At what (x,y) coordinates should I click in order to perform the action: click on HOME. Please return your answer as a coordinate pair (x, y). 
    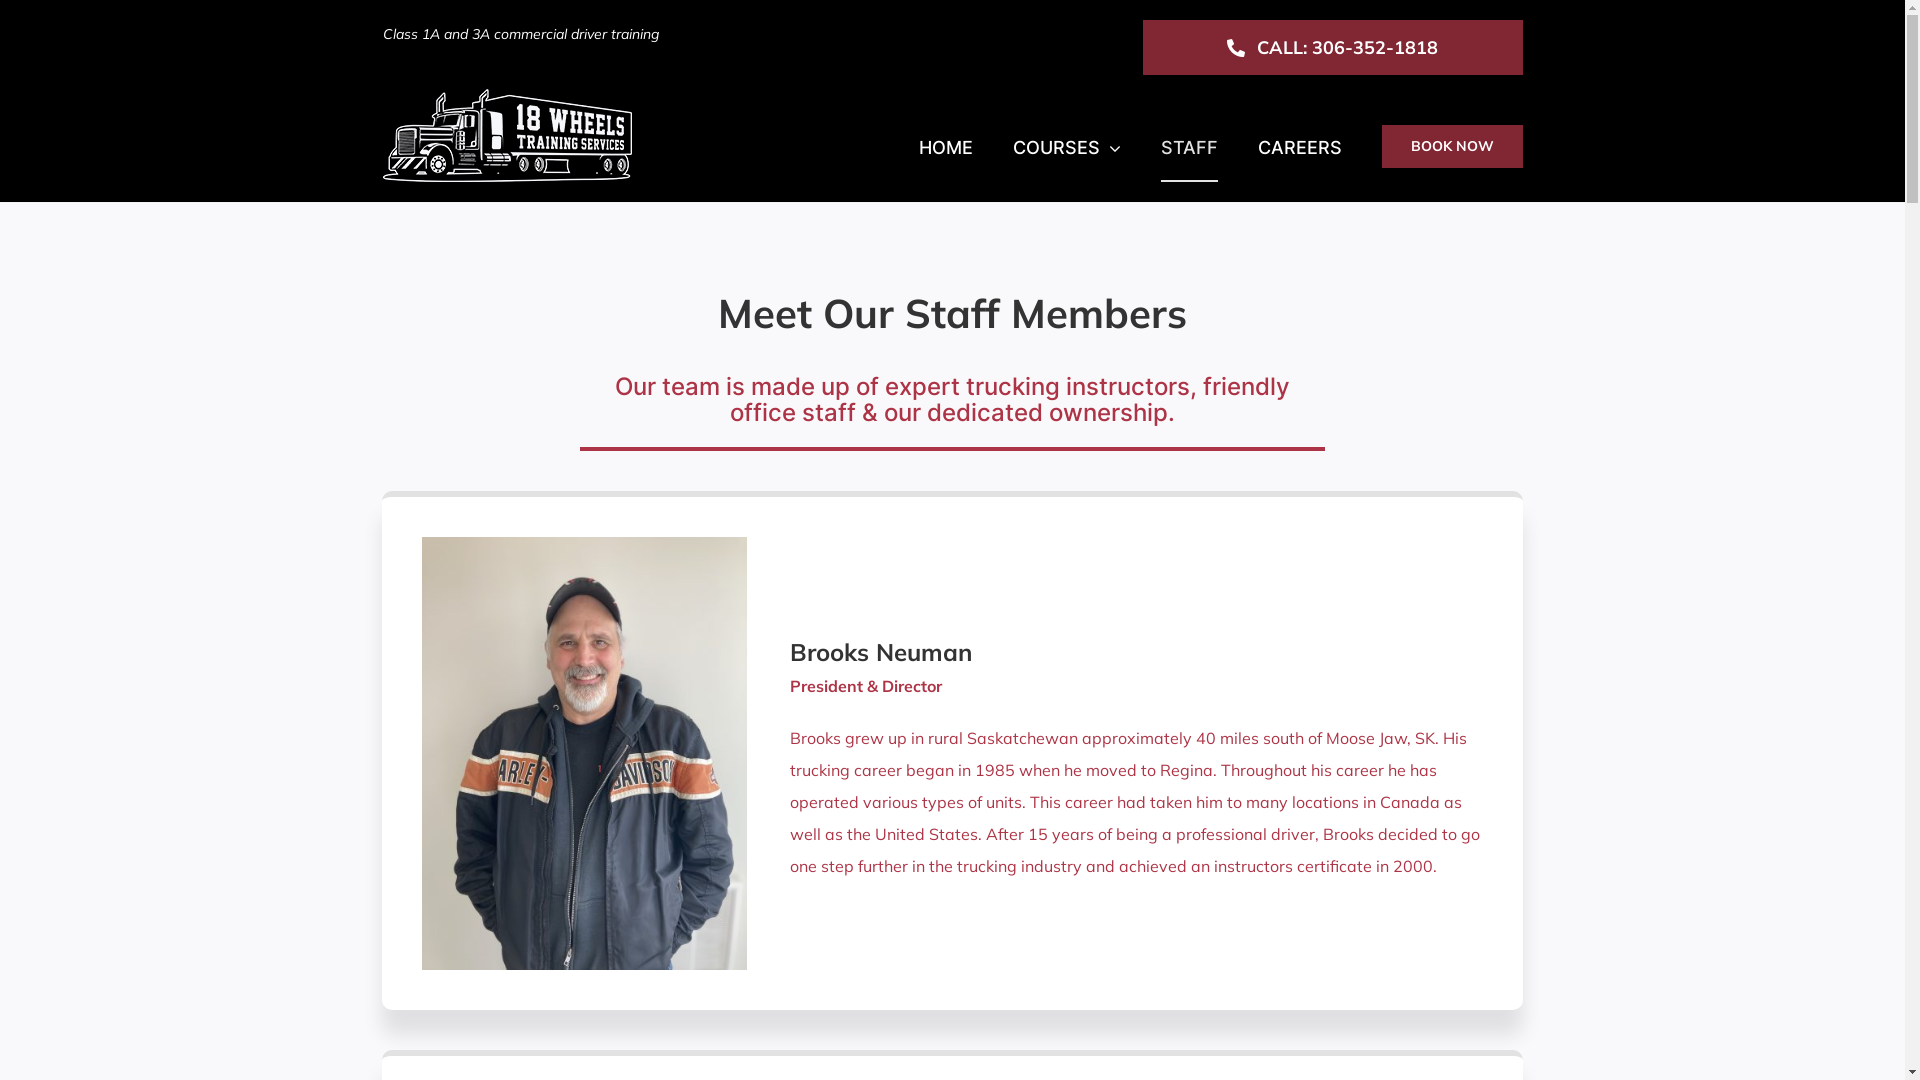
    Looking at the image, I should click on (945, 146).